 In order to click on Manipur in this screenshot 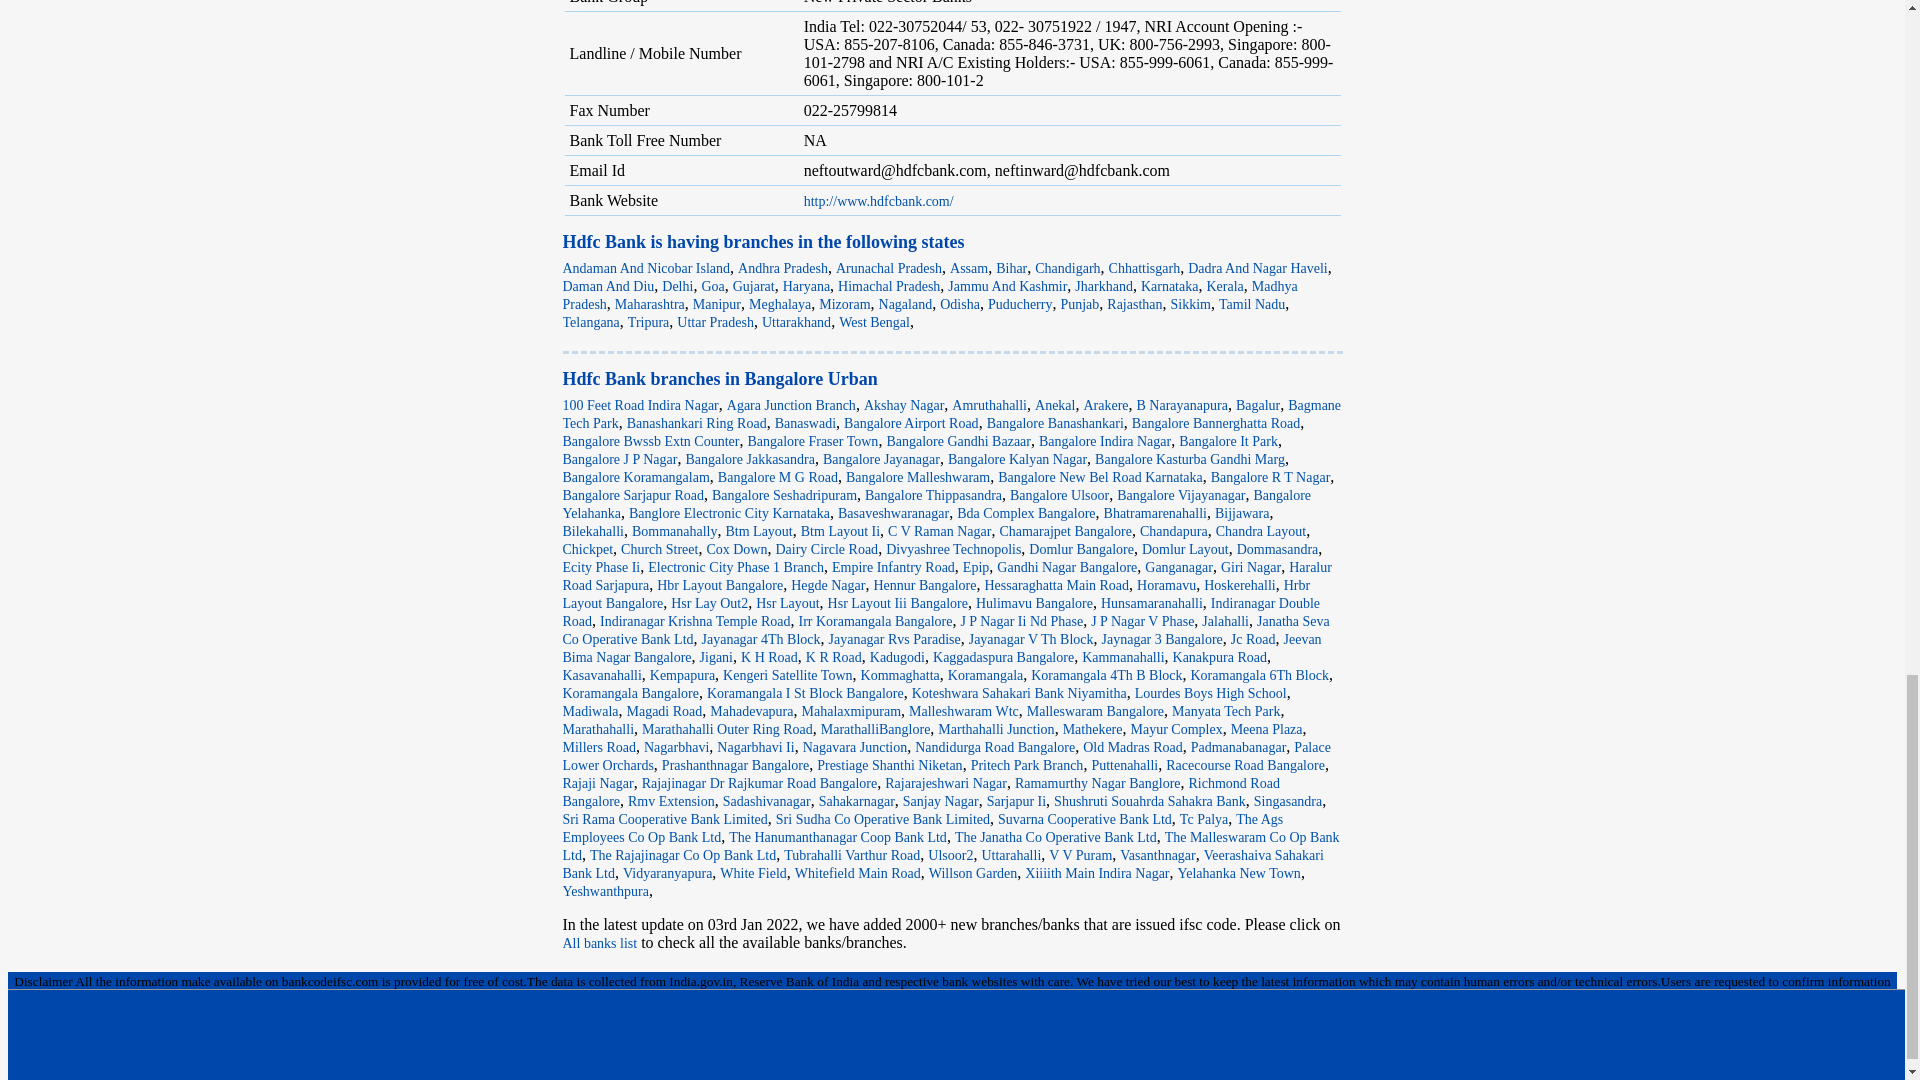, I will do `click(717, 304)`.